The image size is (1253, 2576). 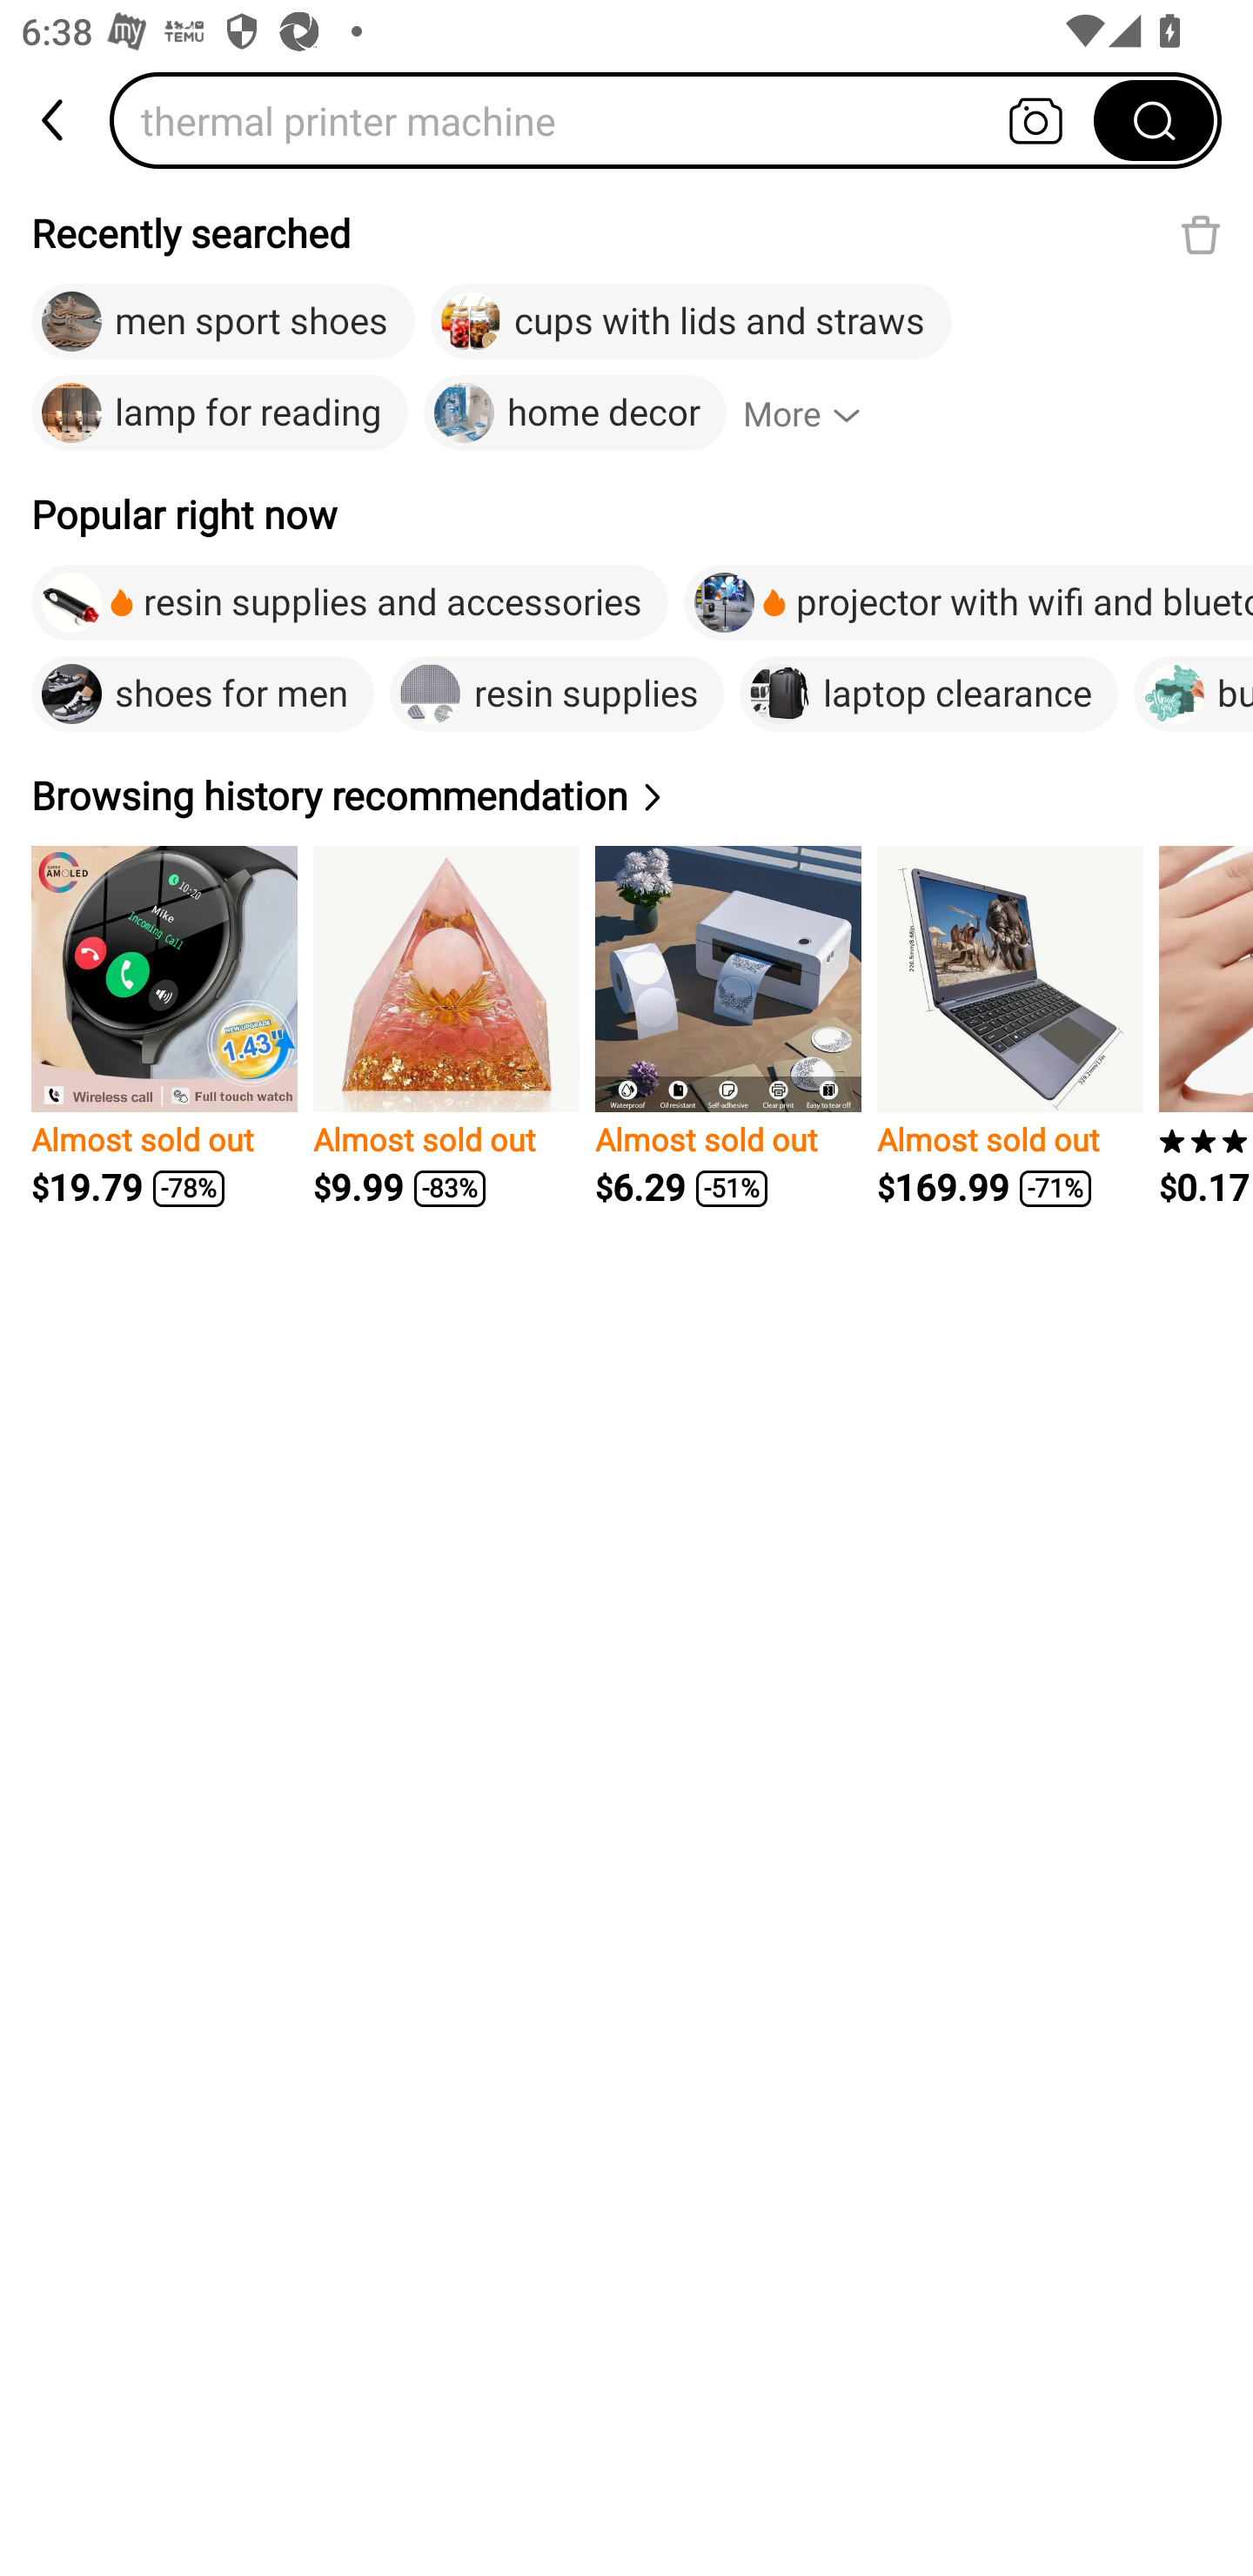 What do you see at coordinates (557, 694) in the screenshot?
I see `resin supplies` at bounding box center [557, 694].